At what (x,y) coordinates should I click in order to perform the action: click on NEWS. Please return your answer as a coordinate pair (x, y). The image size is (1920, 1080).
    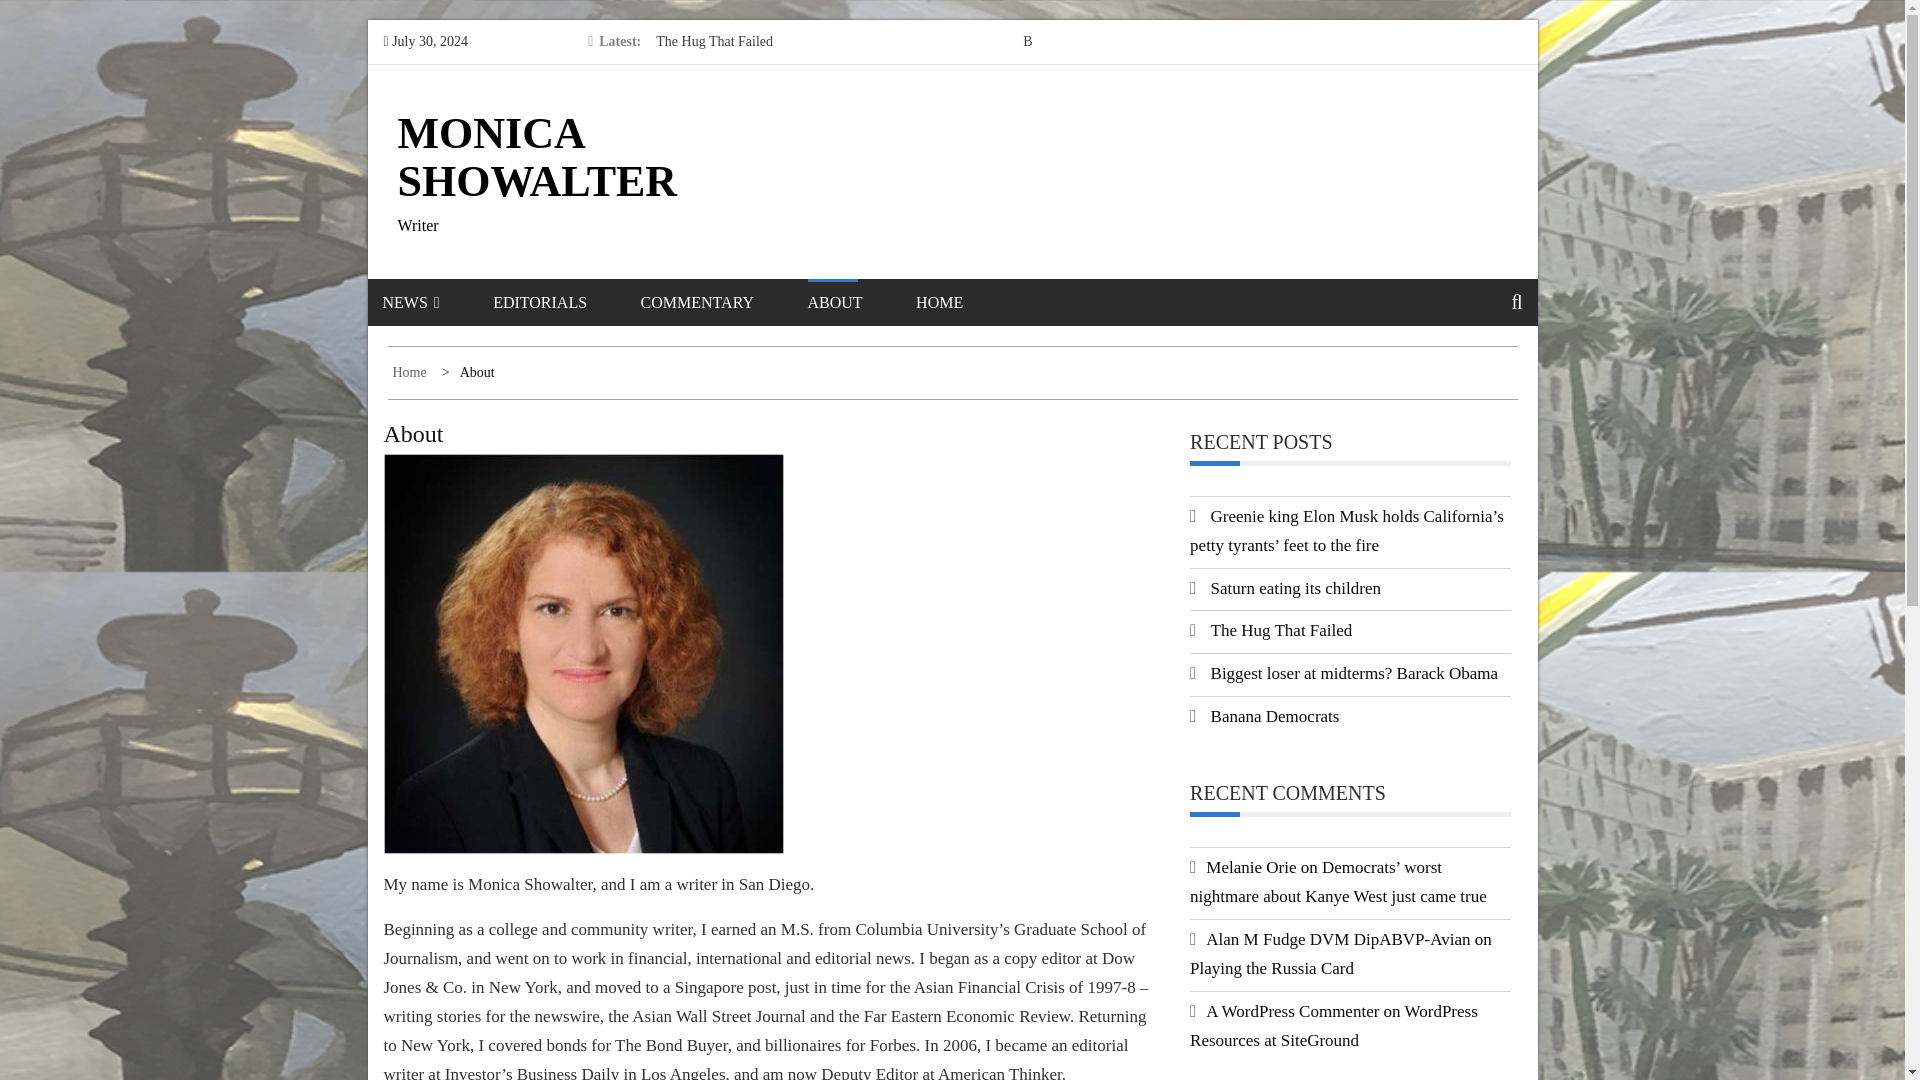
    Looking at the image, I should click on (436, 302).